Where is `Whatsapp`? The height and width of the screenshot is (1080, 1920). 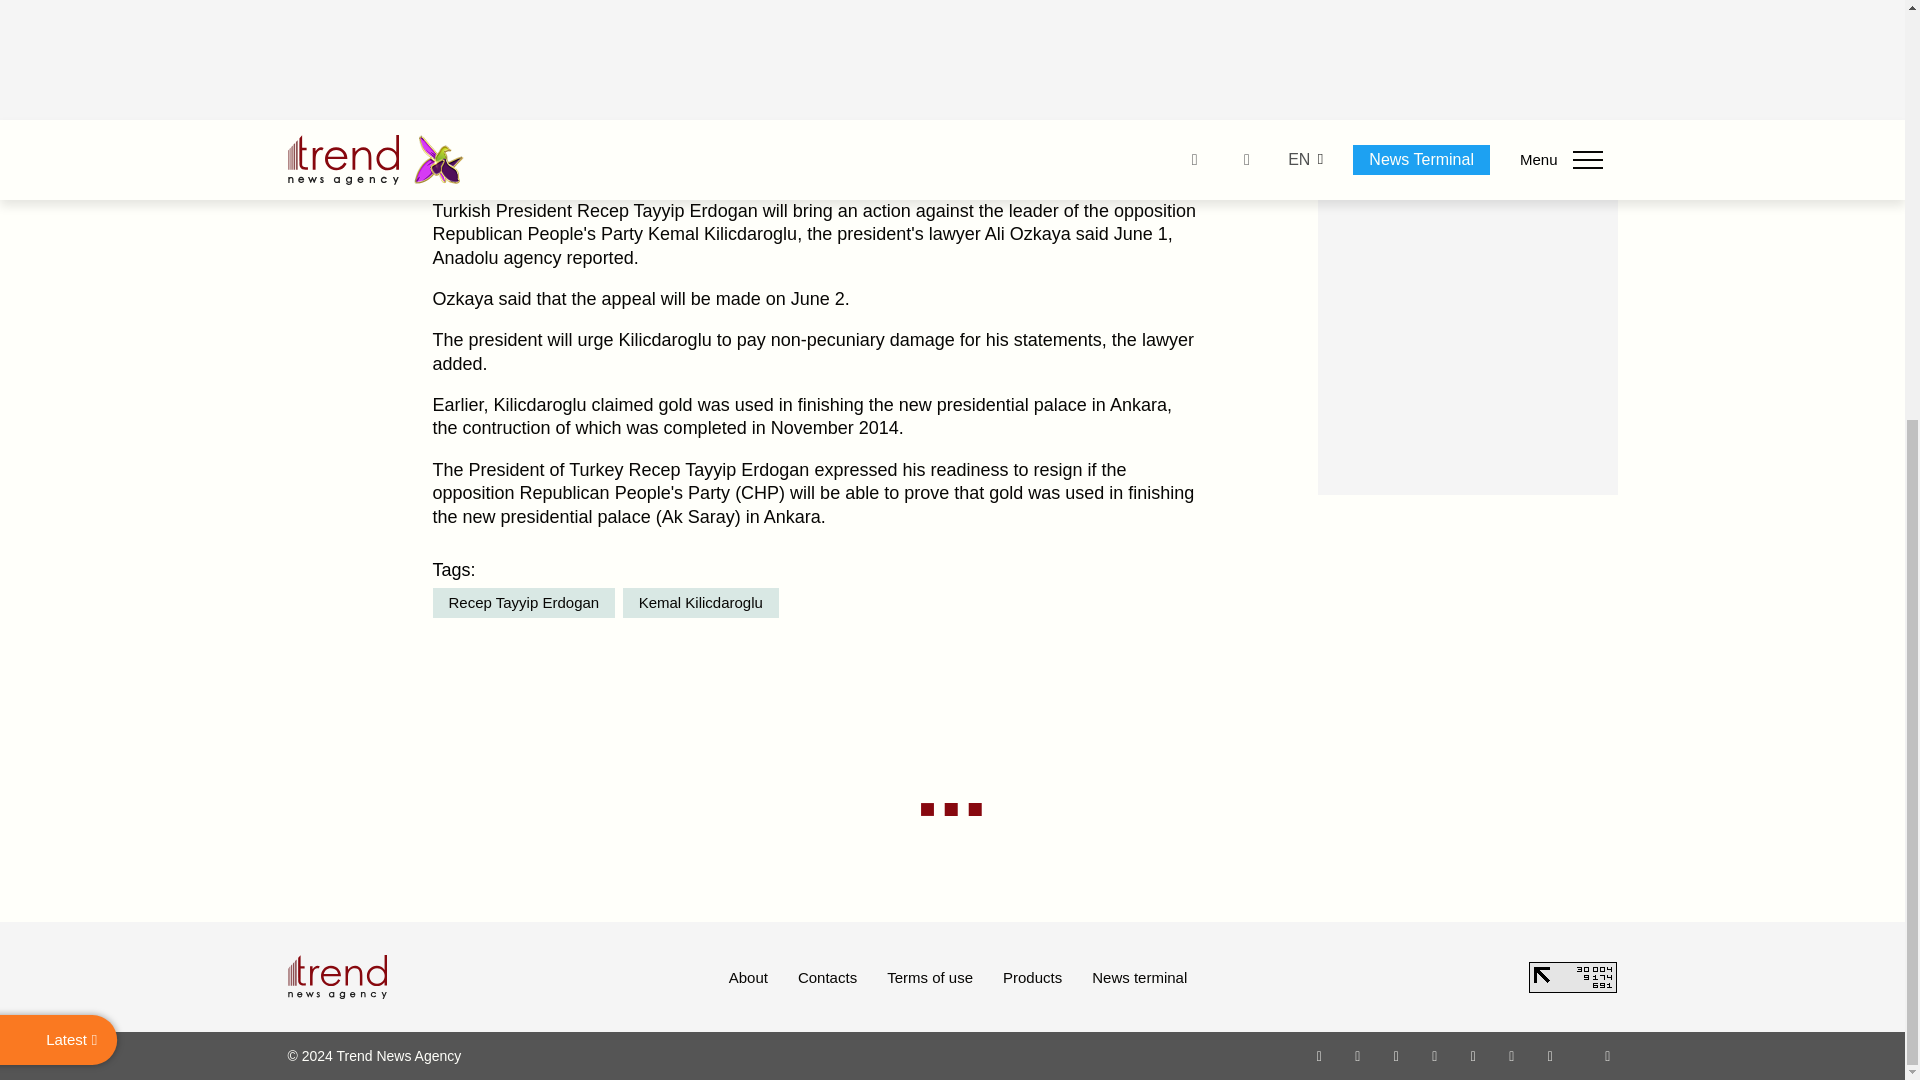 Whatsapp is located at coordinates (1320, 1055).